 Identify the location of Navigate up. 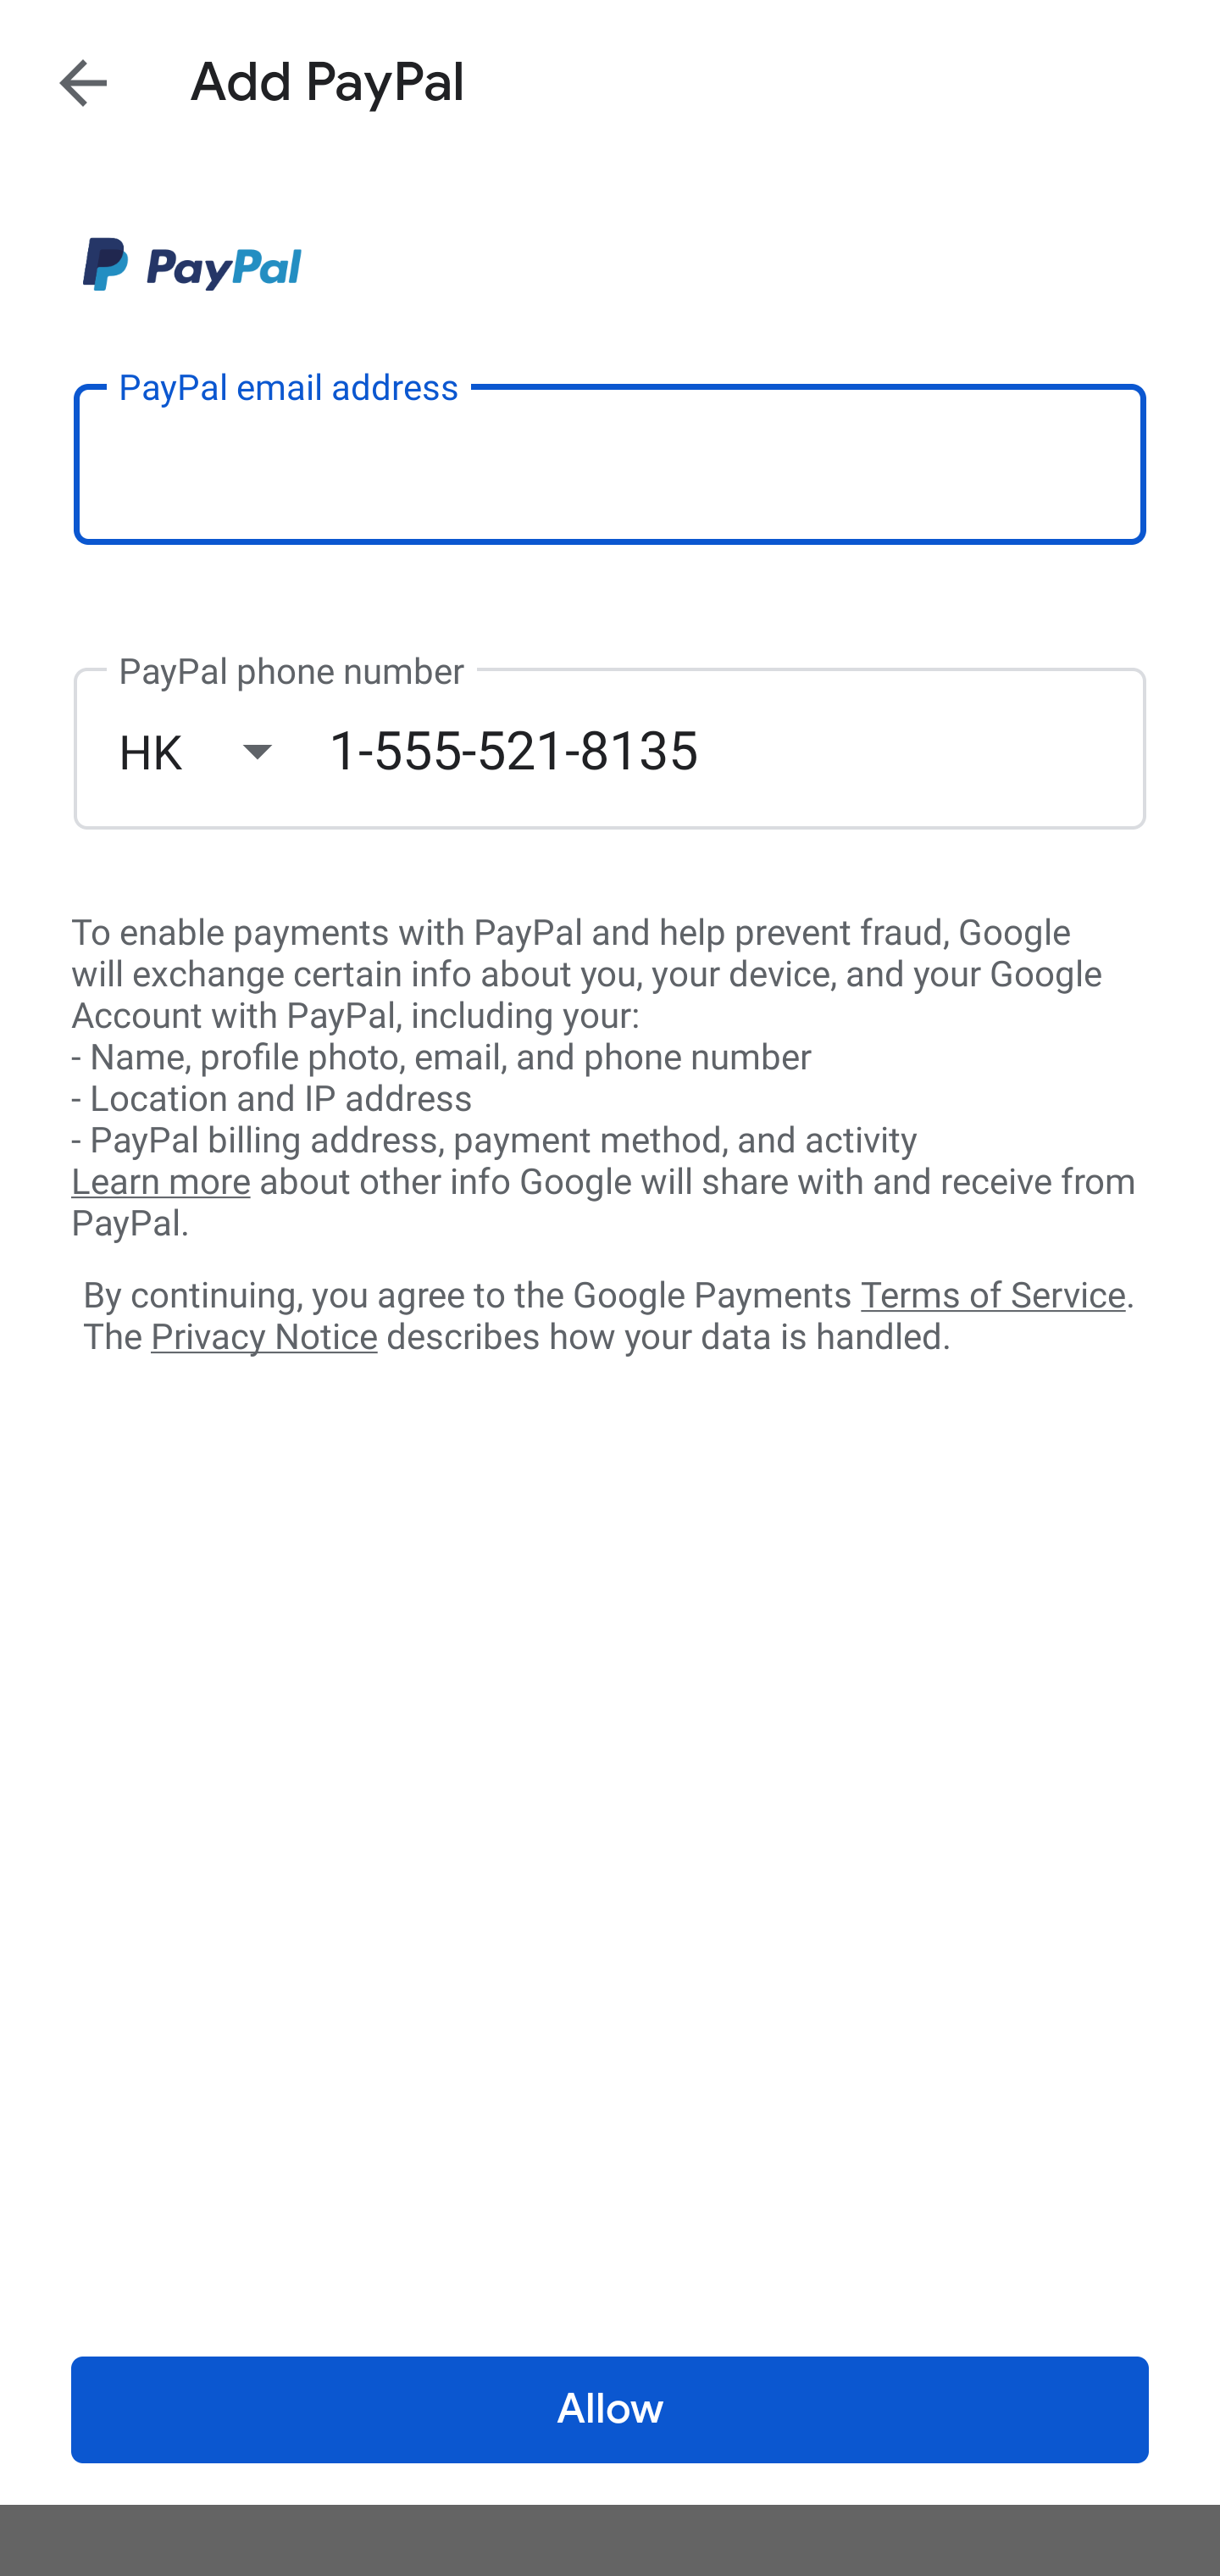
(83, 82).